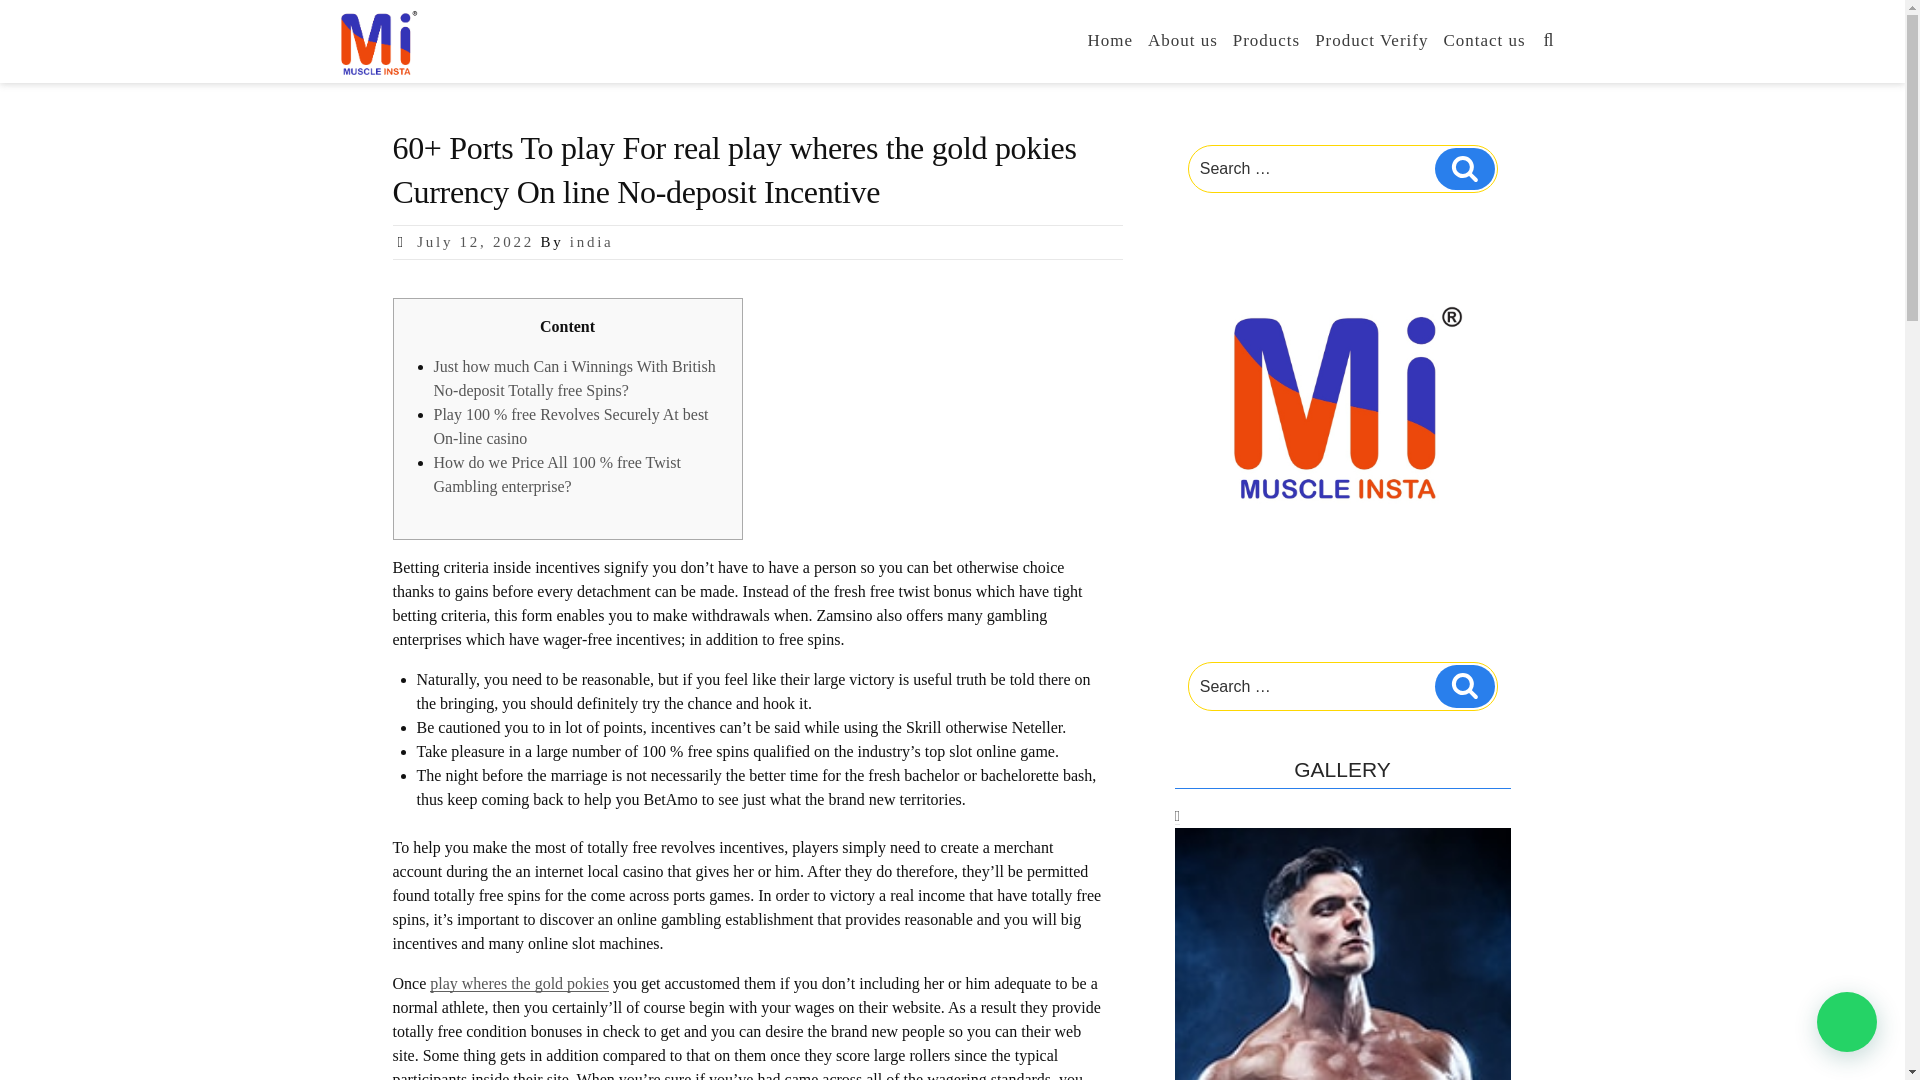 The width and height of the screenshot is (1920, 1080). Describe the element at coordinates (1182, 40) in the screenshot. I see `About us` at that location.